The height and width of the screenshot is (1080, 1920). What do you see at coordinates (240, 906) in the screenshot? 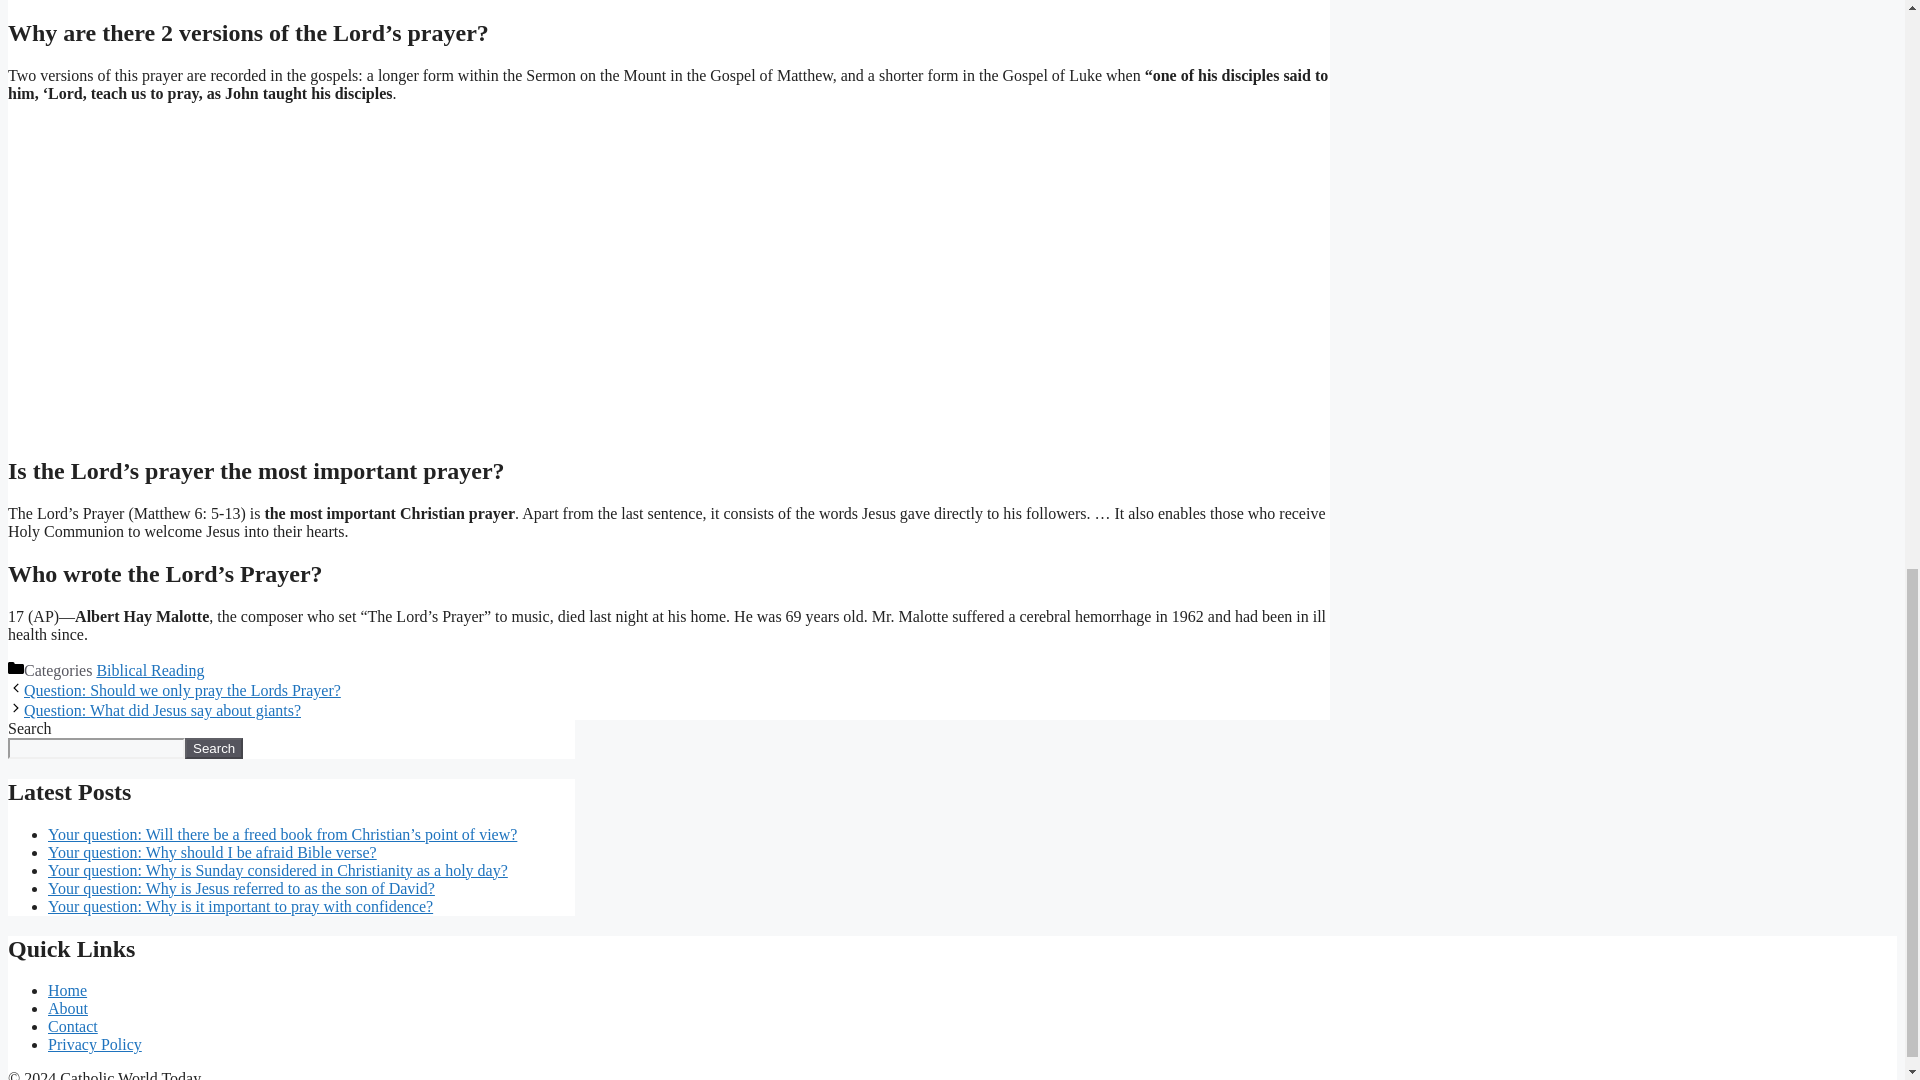
I see `Your question: Why is it important to pray with confidence?` at bounding box center [240, 906].